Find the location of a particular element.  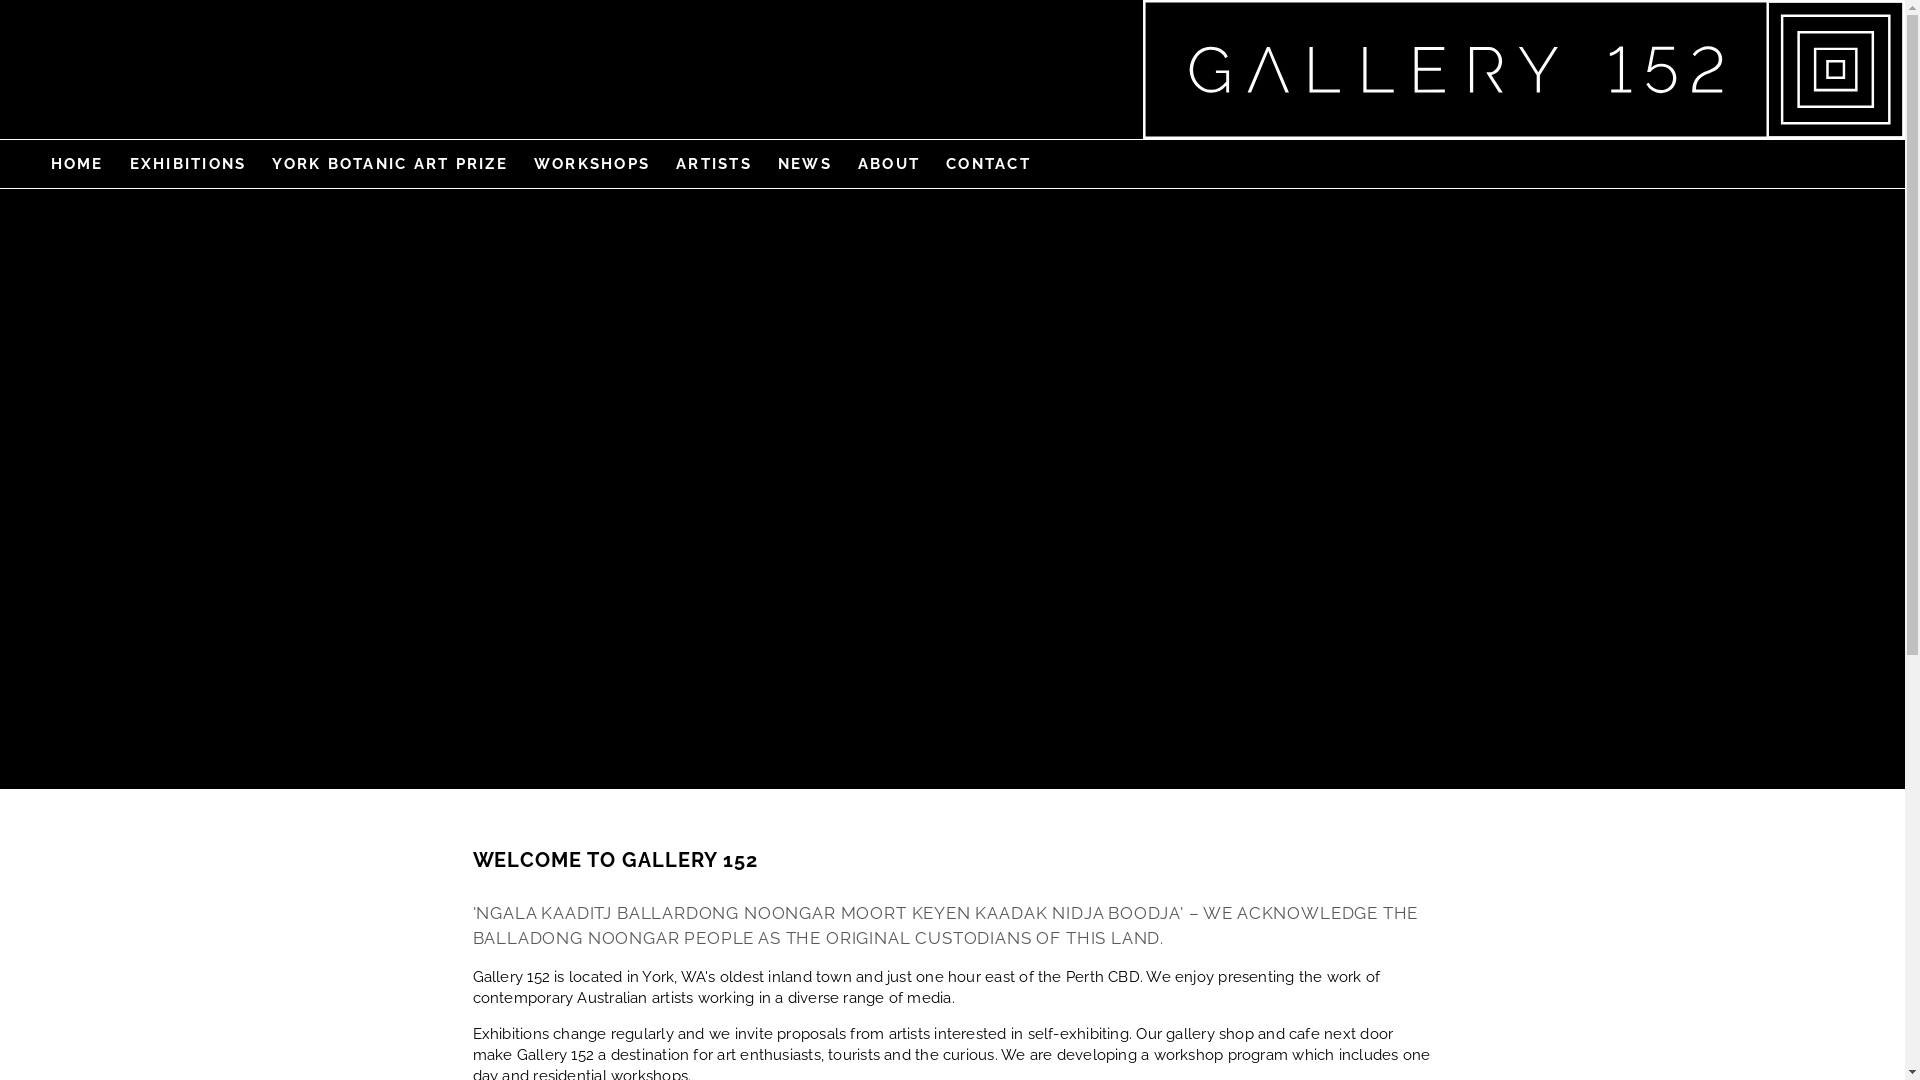

HOME is located at coordinates (78, 164).